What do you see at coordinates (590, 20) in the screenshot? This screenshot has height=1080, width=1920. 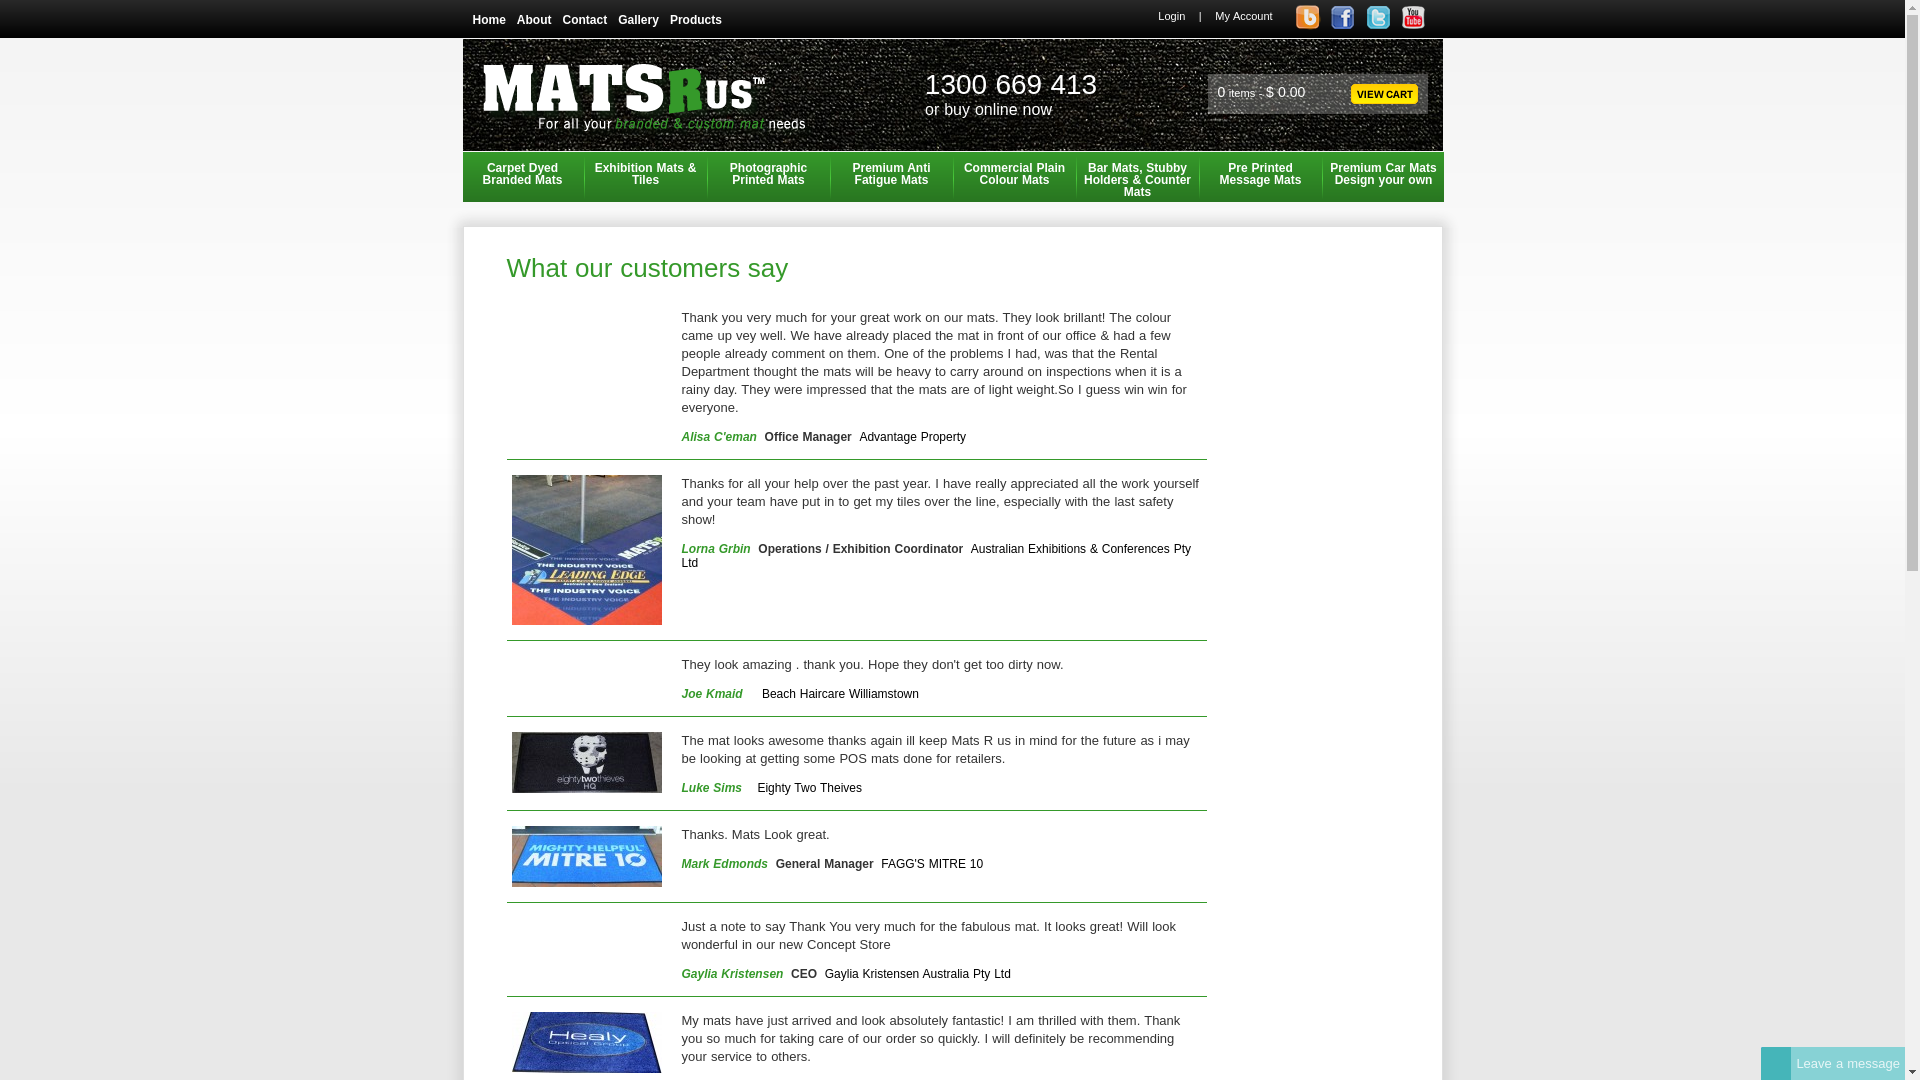 I see `Contact` at bounding box center [590, 20].